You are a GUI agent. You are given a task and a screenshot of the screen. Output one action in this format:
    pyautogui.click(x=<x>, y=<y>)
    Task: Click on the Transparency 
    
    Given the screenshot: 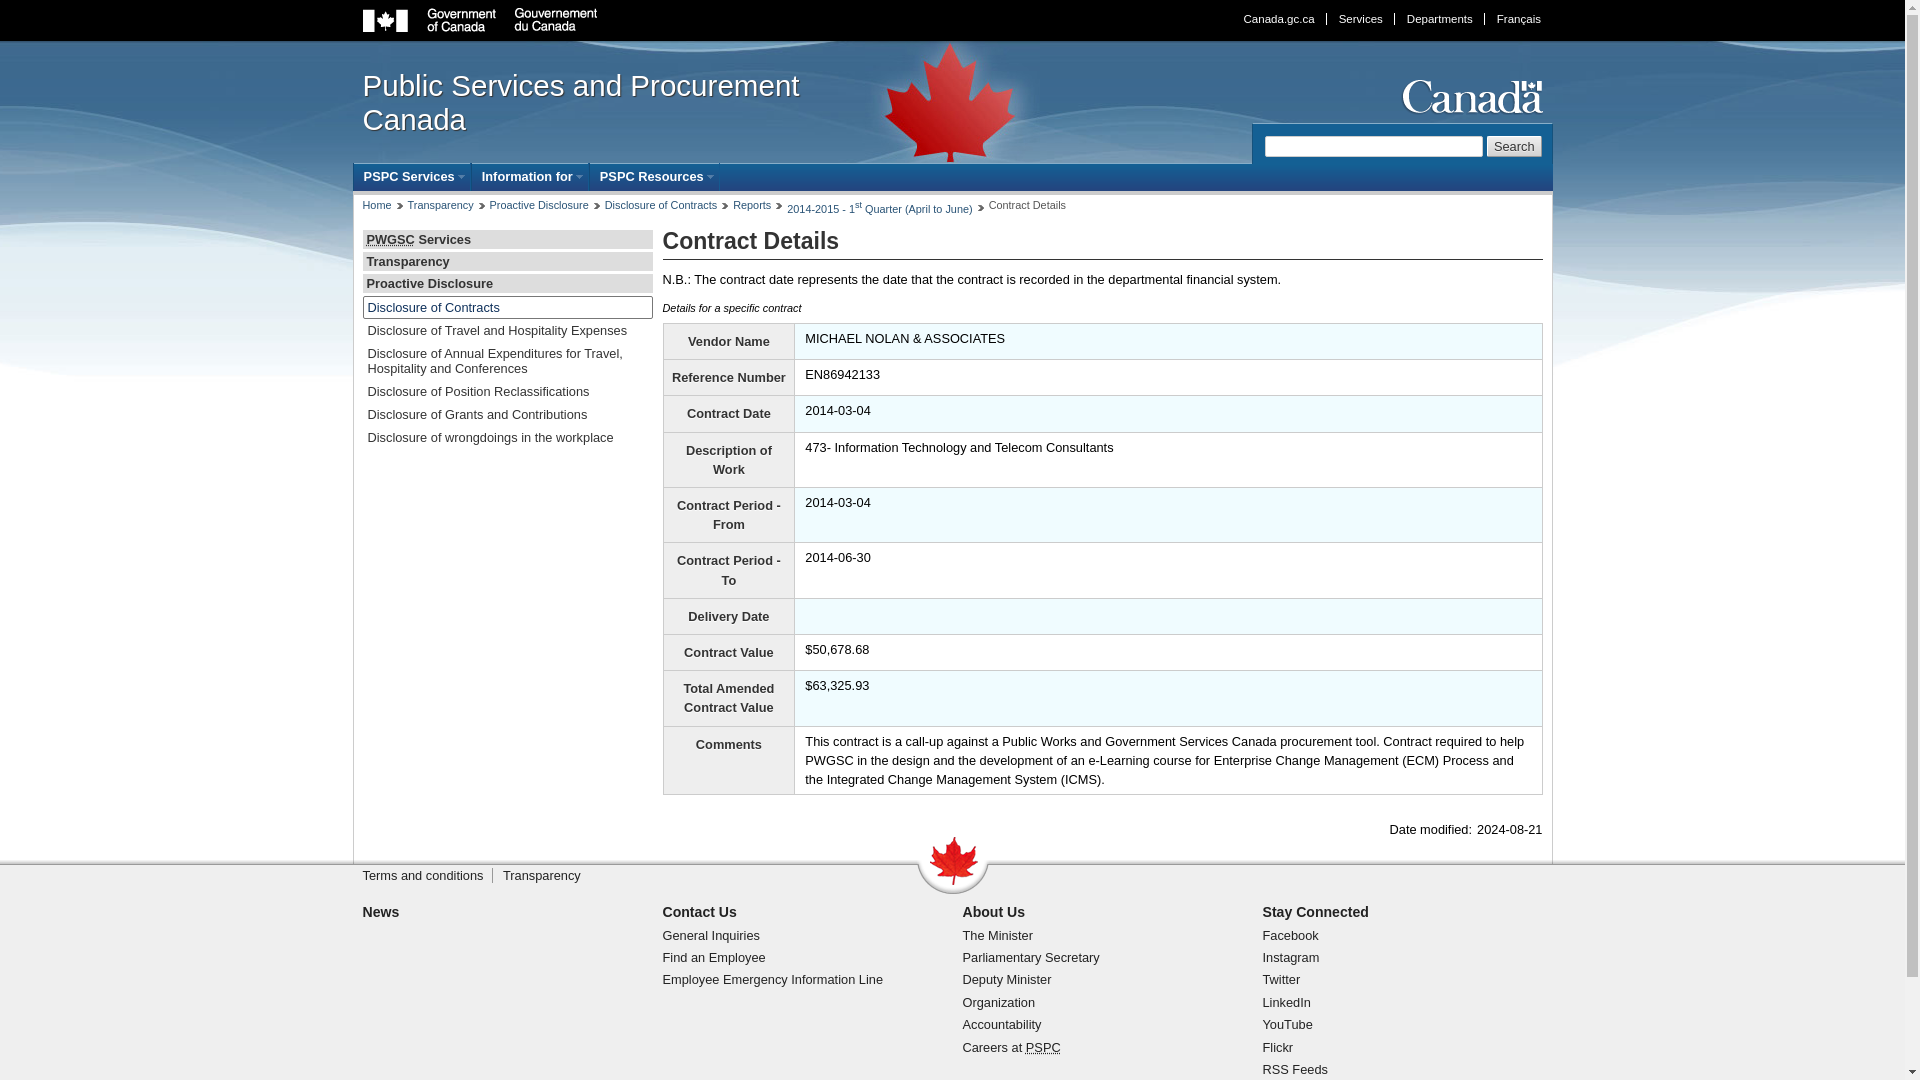 What is the action you would take?
    pyautogui.click(x=440, y=204)
    